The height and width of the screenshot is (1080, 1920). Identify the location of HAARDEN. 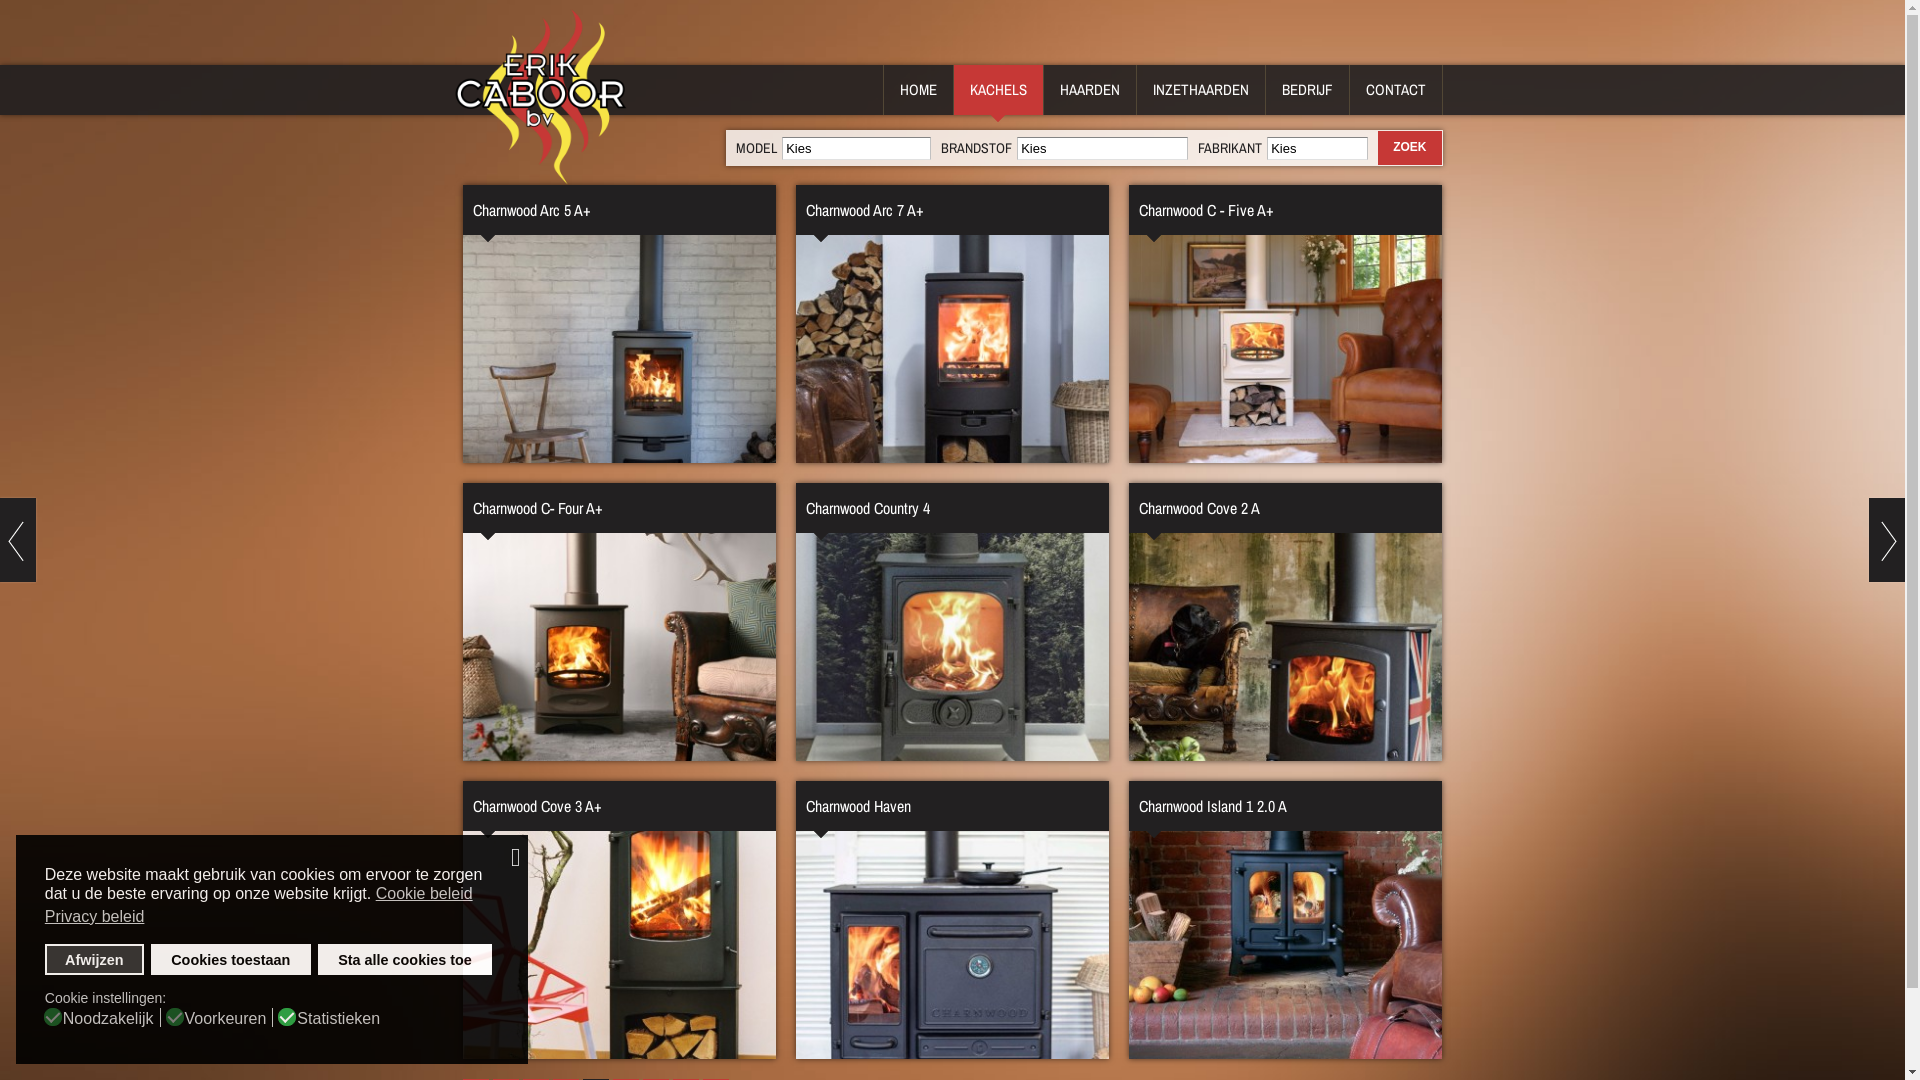
(1090, 90).